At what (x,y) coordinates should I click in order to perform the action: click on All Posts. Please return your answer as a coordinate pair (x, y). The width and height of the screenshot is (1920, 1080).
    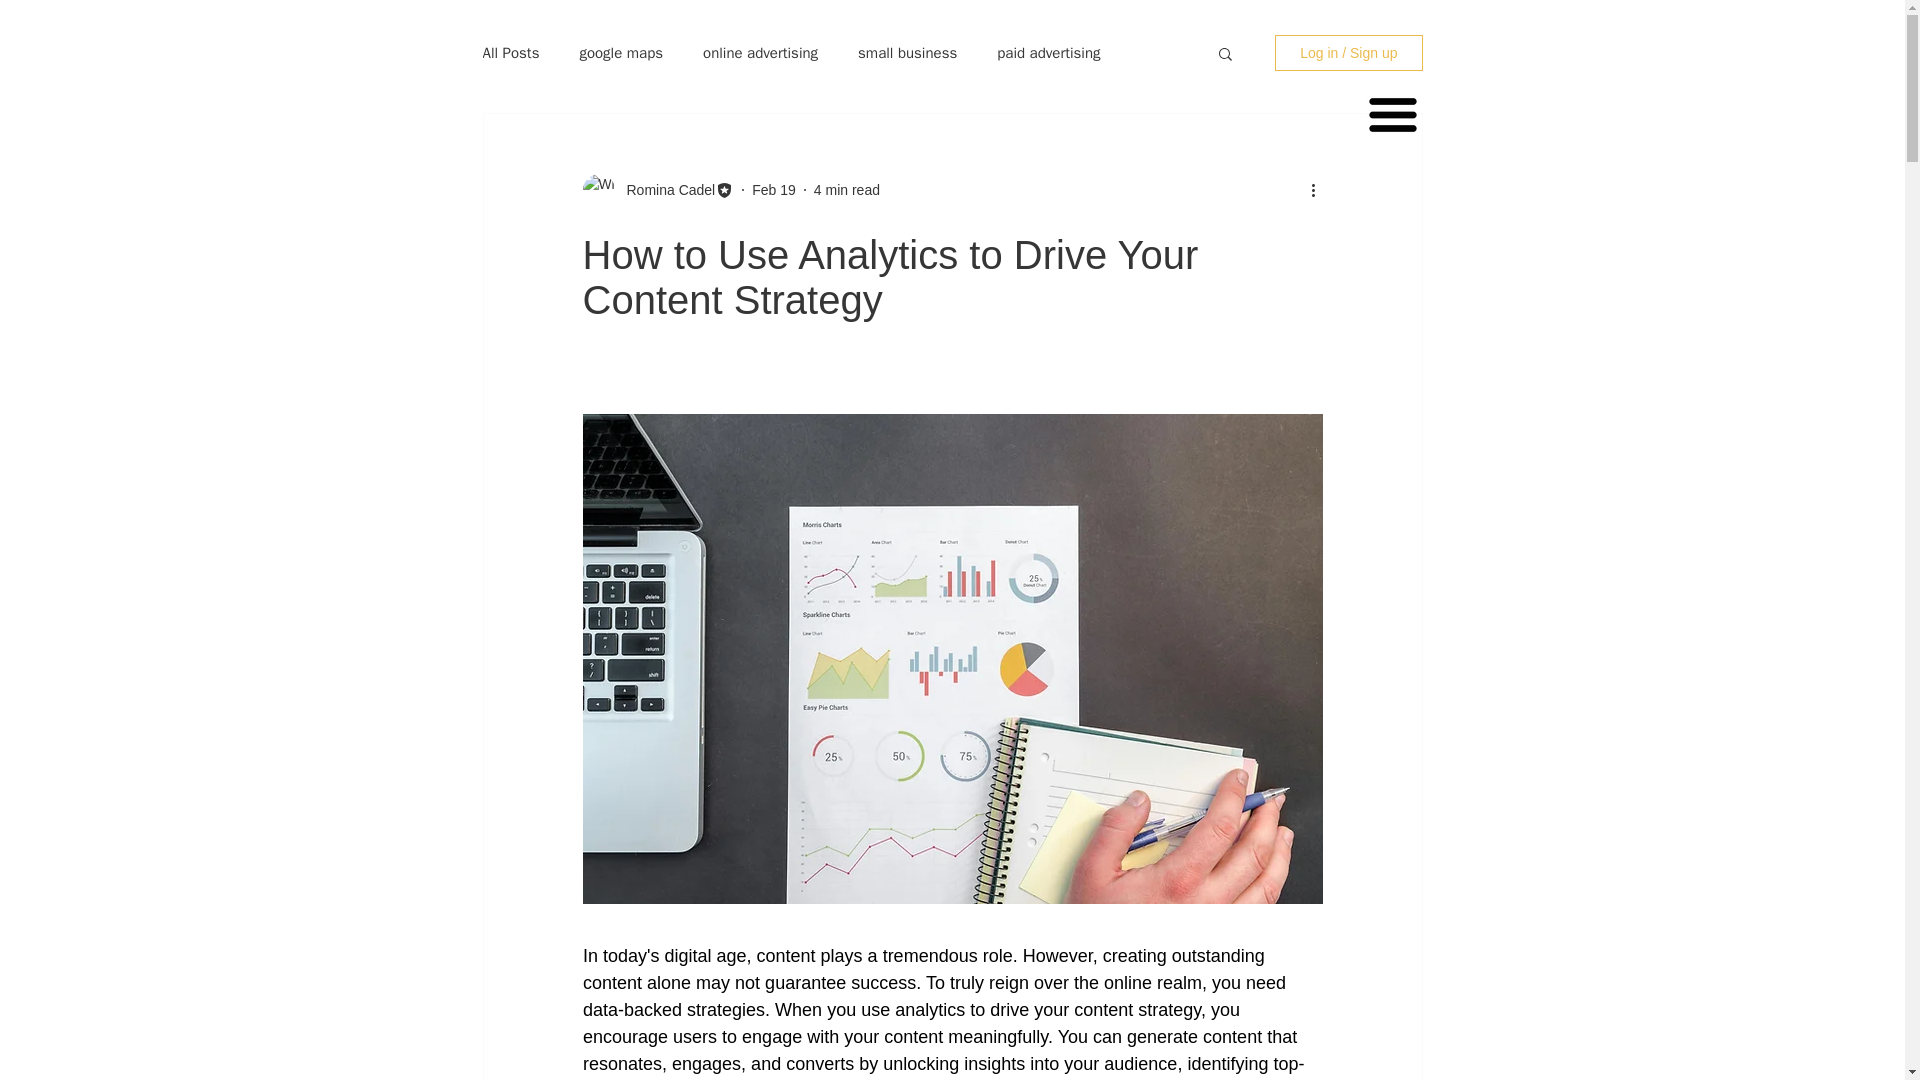
    Looking at the image, I should click on (510, 53).